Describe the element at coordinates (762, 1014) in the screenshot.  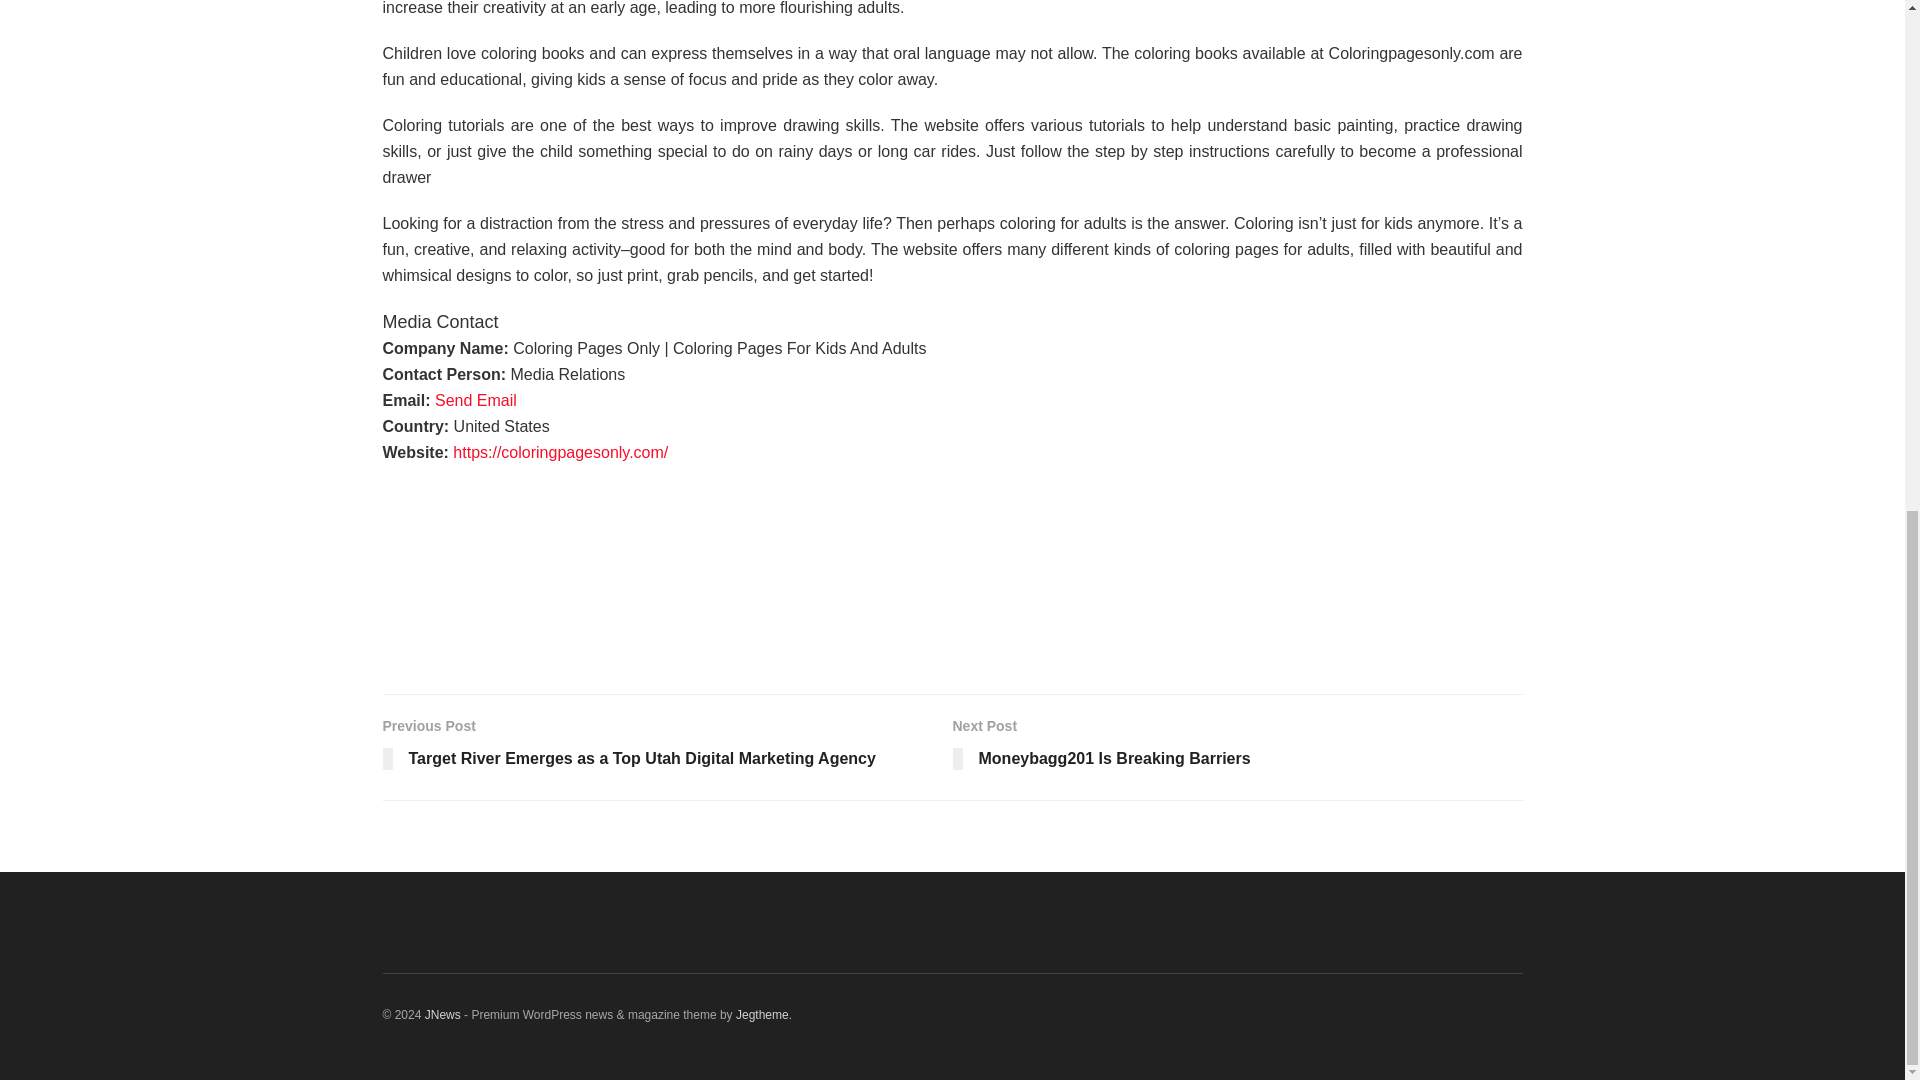
I see `Jegtheme` at that location.